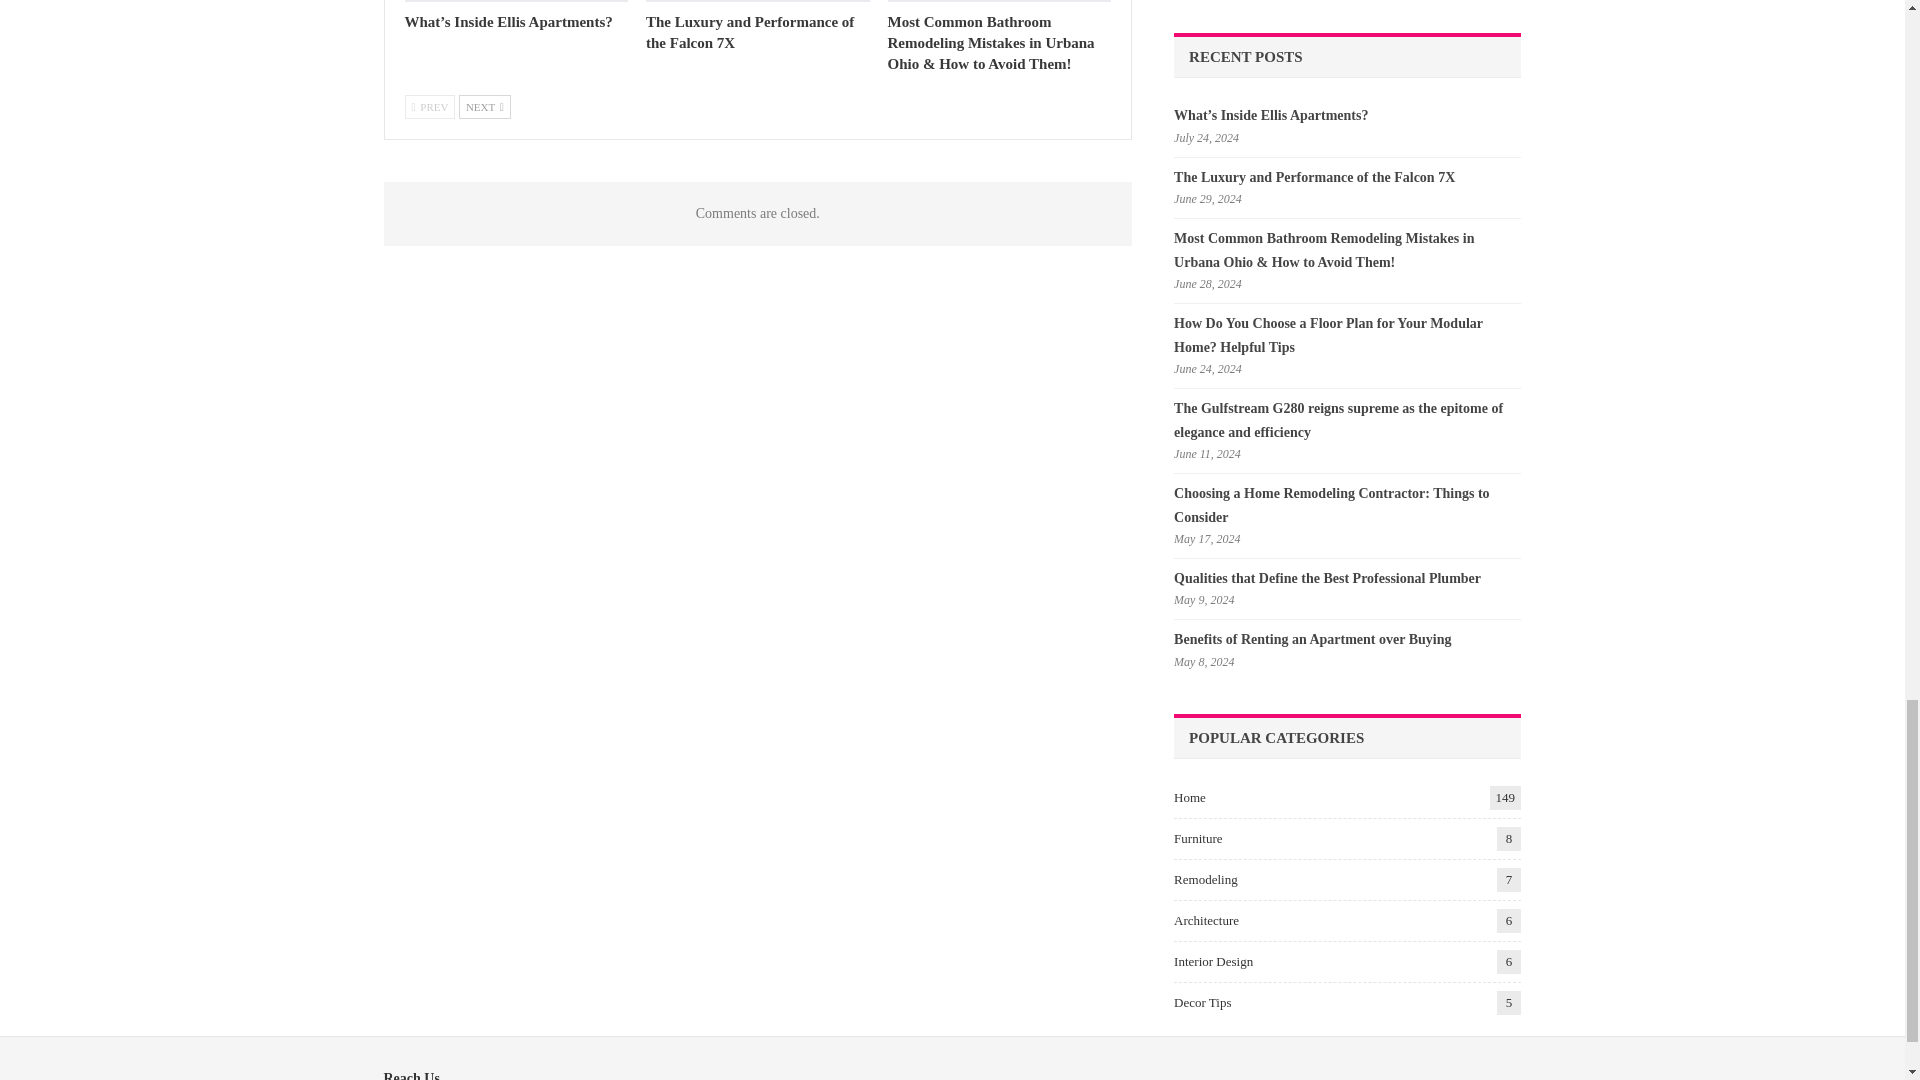 This screenshot has width=1920, height=1080. I want to click on PREV, so click(429, 106).